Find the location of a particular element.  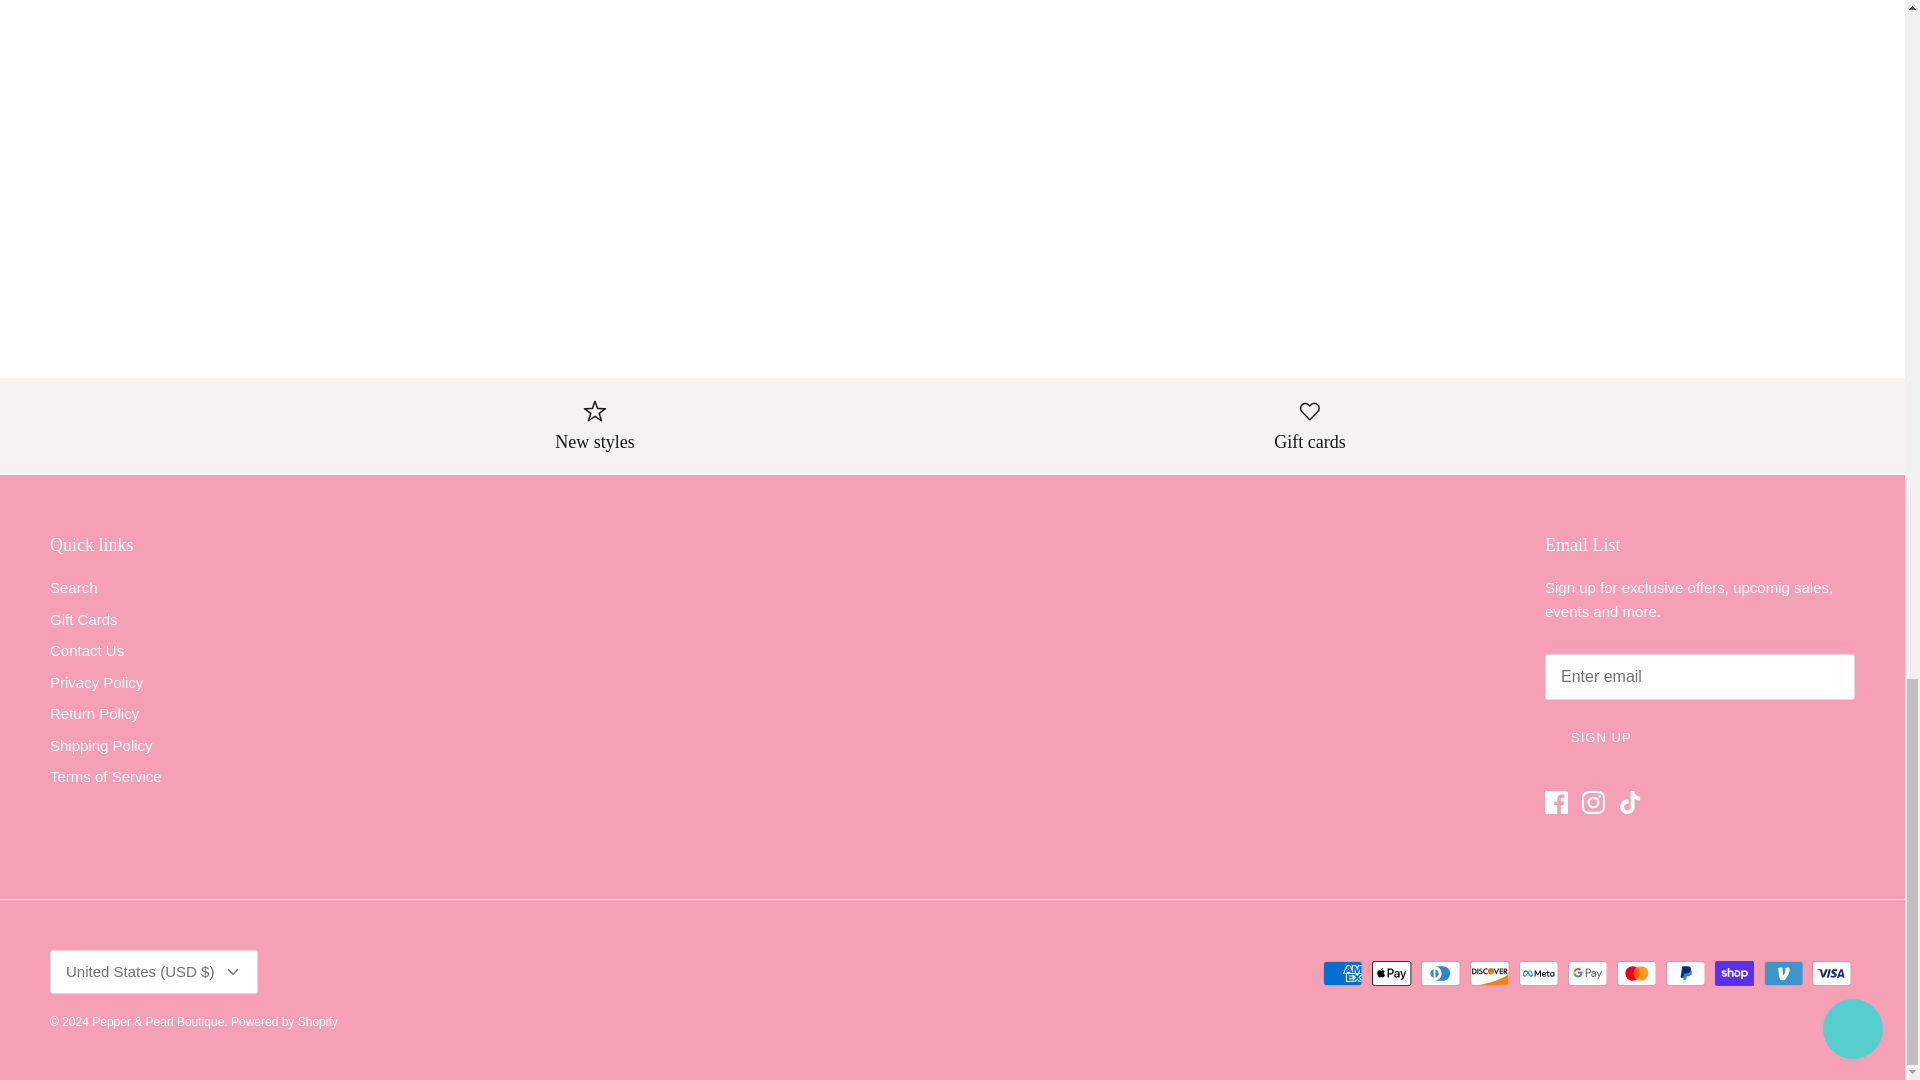

Discover is located at coordinates (1490, 974).